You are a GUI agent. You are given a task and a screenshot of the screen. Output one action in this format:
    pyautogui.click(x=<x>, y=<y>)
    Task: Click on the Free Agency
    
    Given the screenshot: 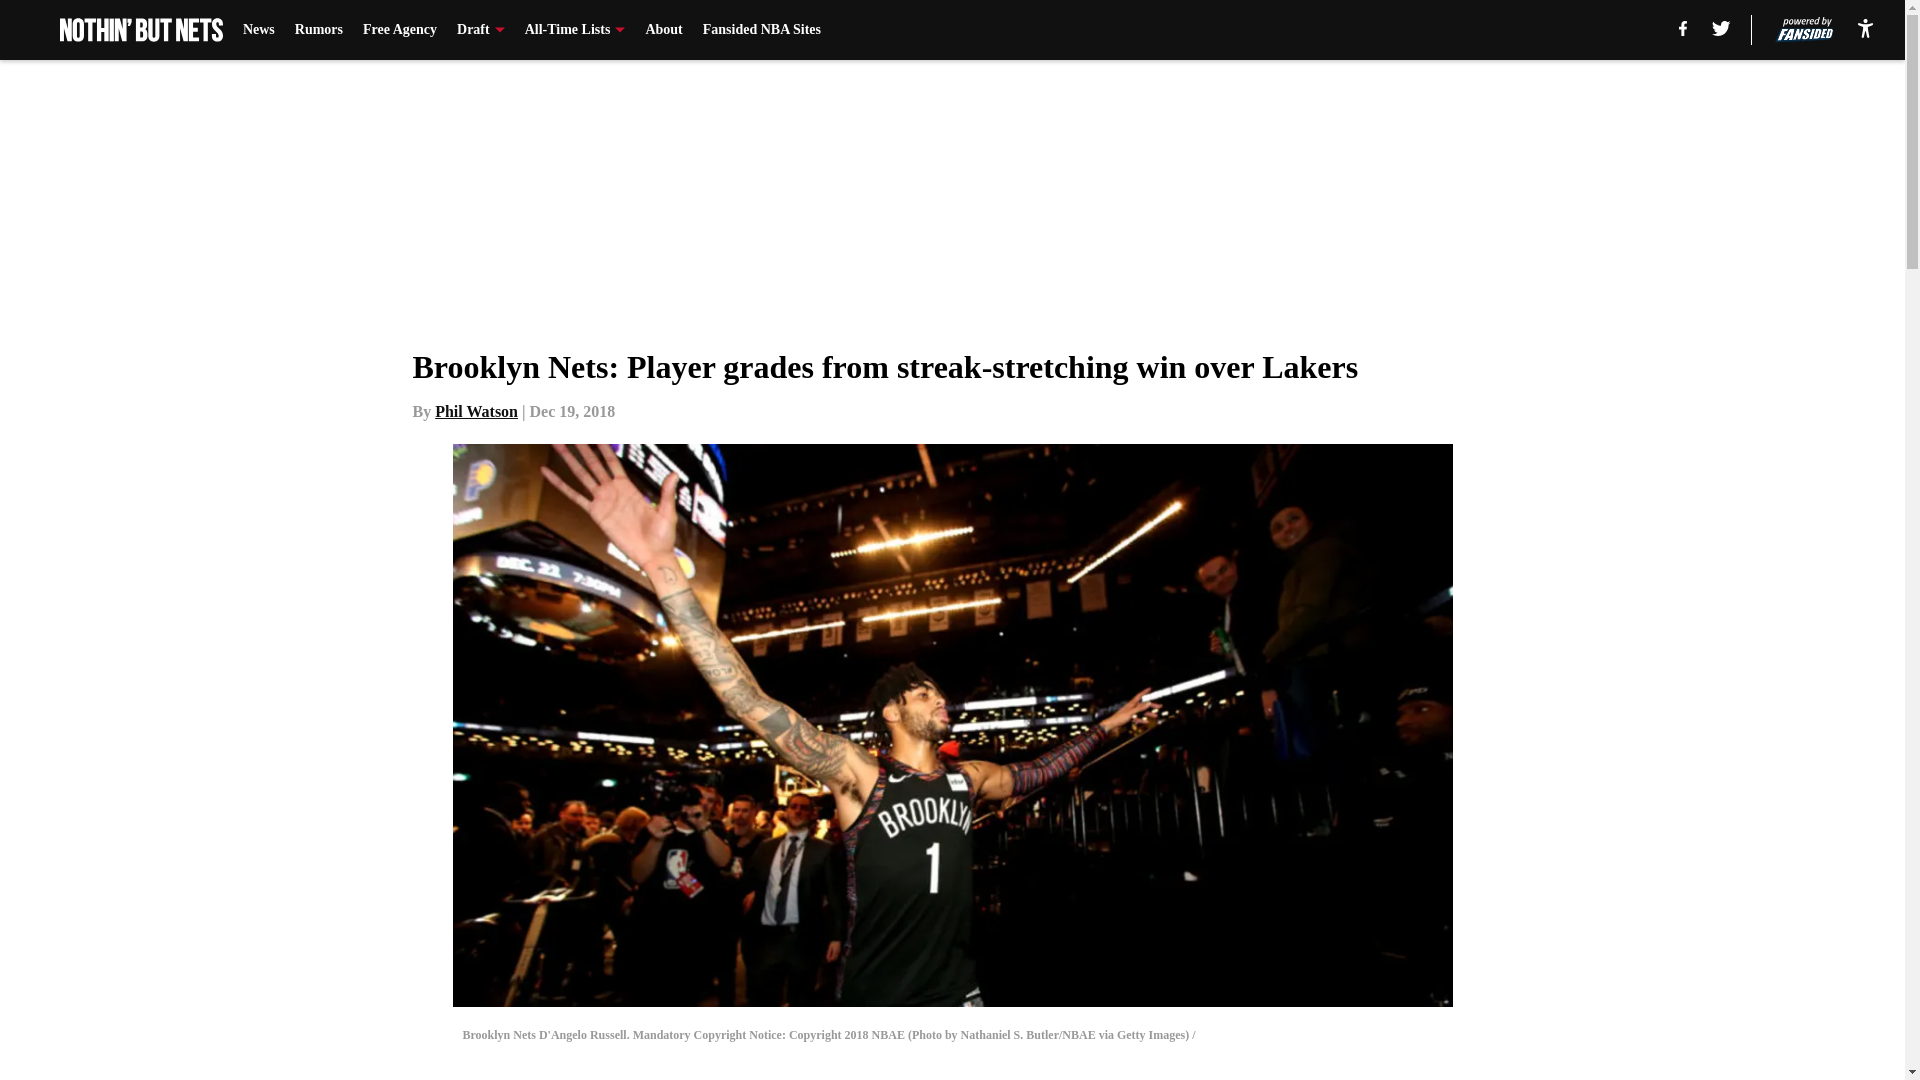 What is the action you would take?
    pyautogui.click(x=400, y=30)
    